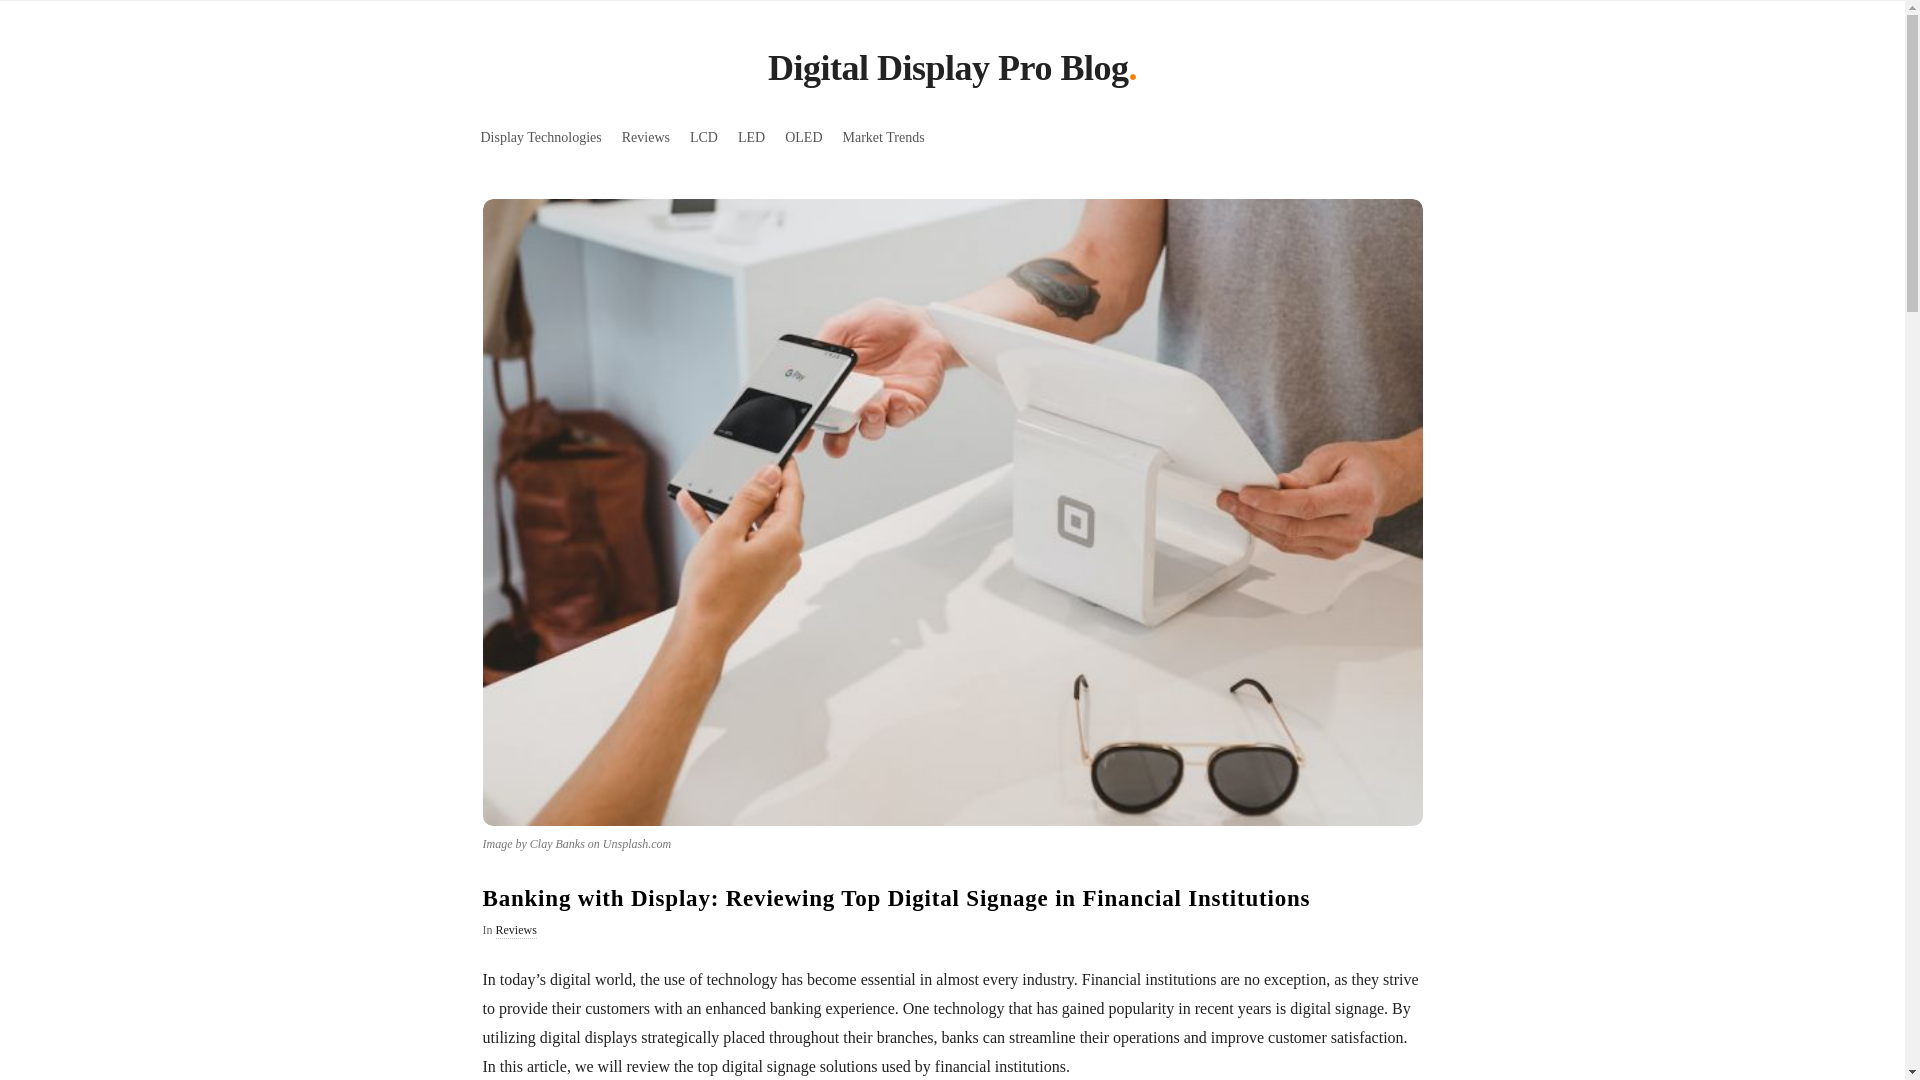 The width and height of the screenshot is (1920, 1080). Describe the element at coordinates (540, 136) in the screenshot. I see `Display Technologies` at that location.